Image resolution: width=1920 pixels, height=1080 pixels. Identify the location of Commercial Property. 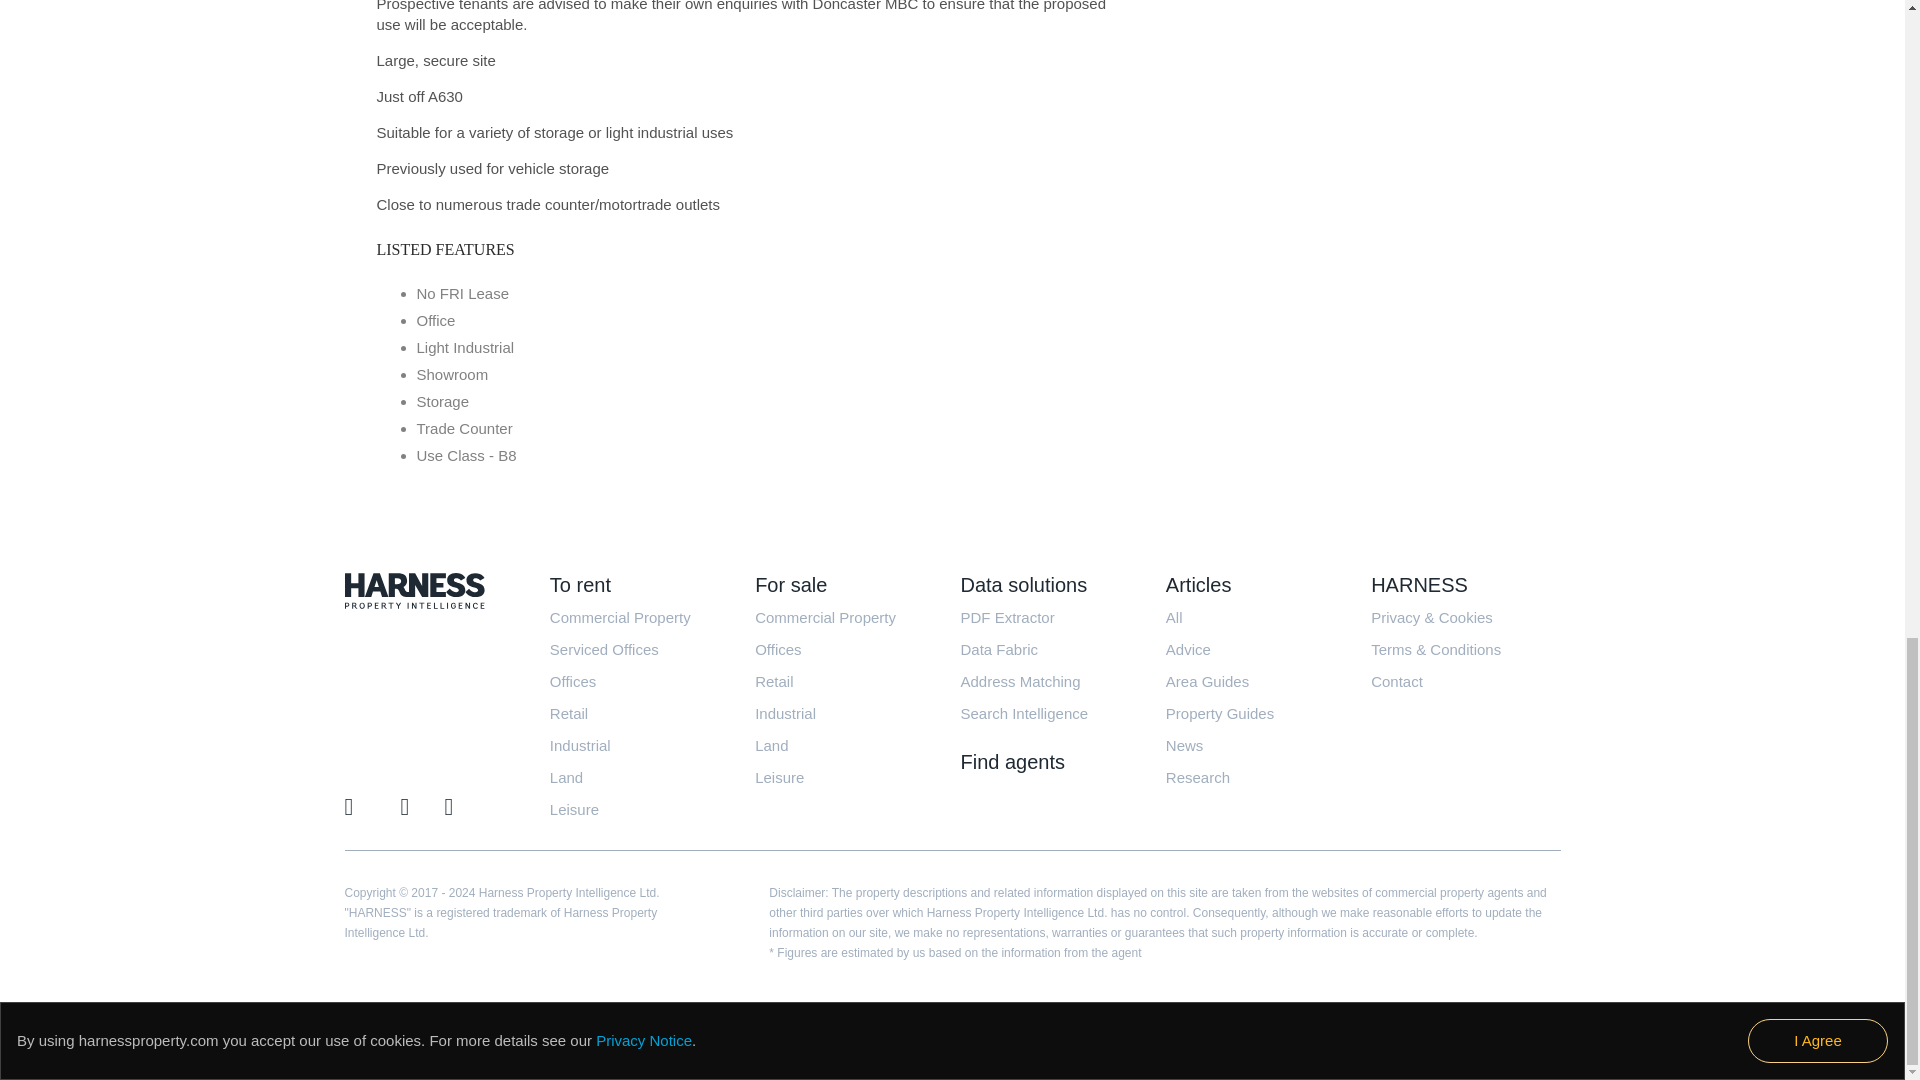
(620, 616).